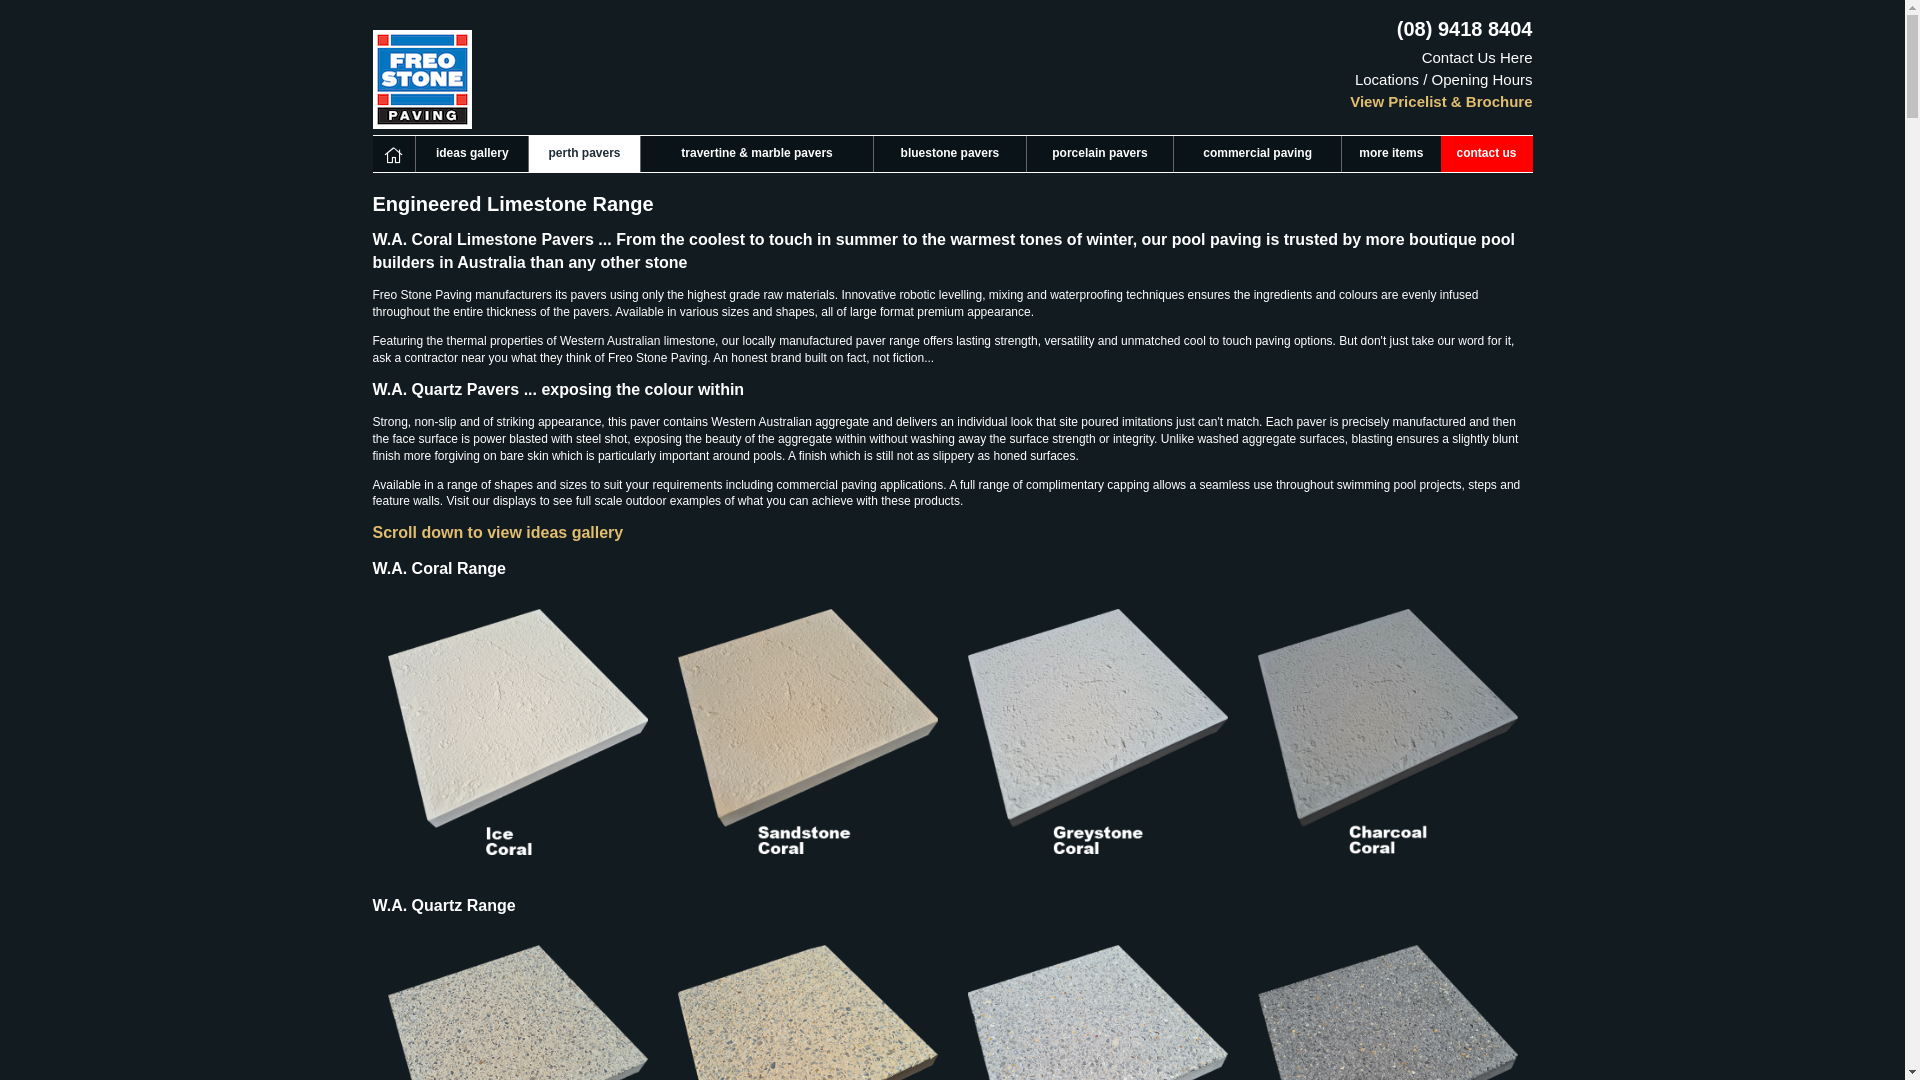 This screenshot has height=1080, width=1920. Describe the element at coordinates (1257, 154) in the screenshot. I see `commercial paving` at that location.